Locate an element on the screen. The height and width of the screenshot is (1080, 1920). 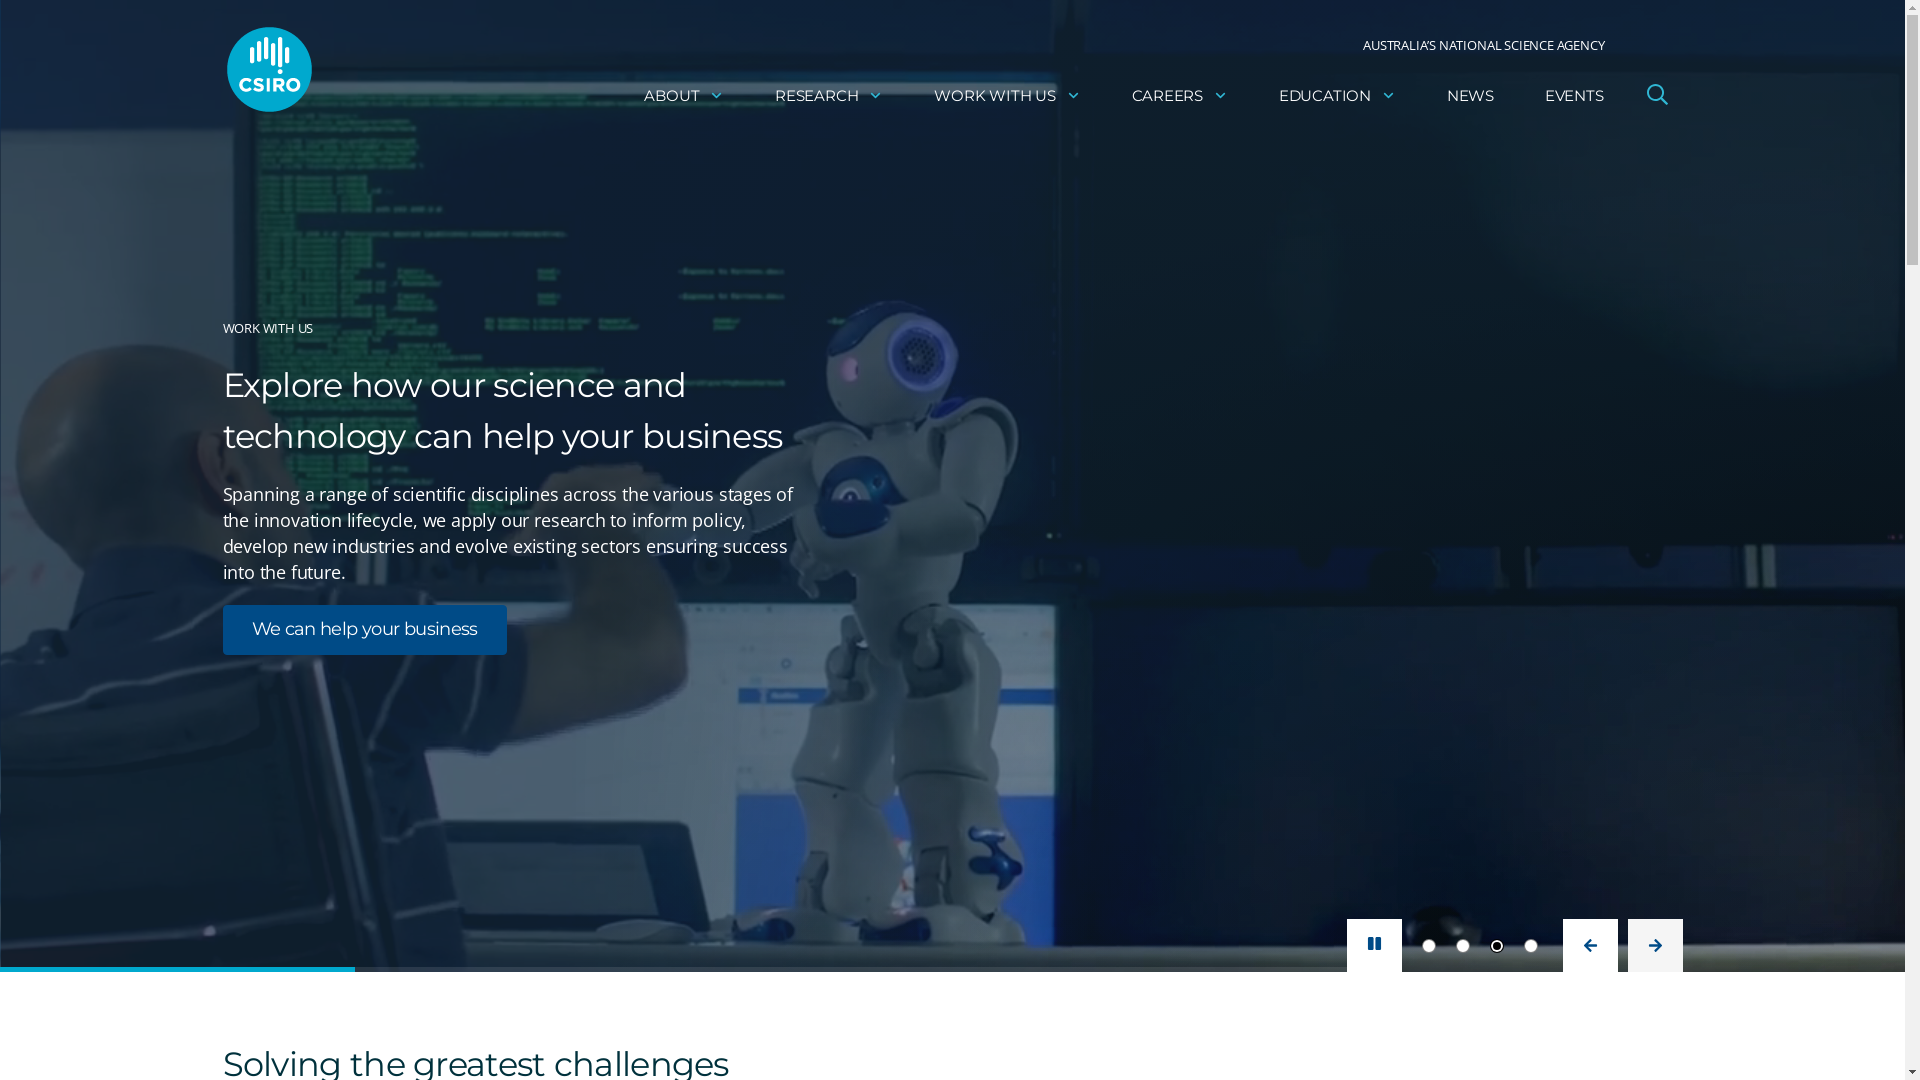
ABOUT is located at coordinates (684, 96).